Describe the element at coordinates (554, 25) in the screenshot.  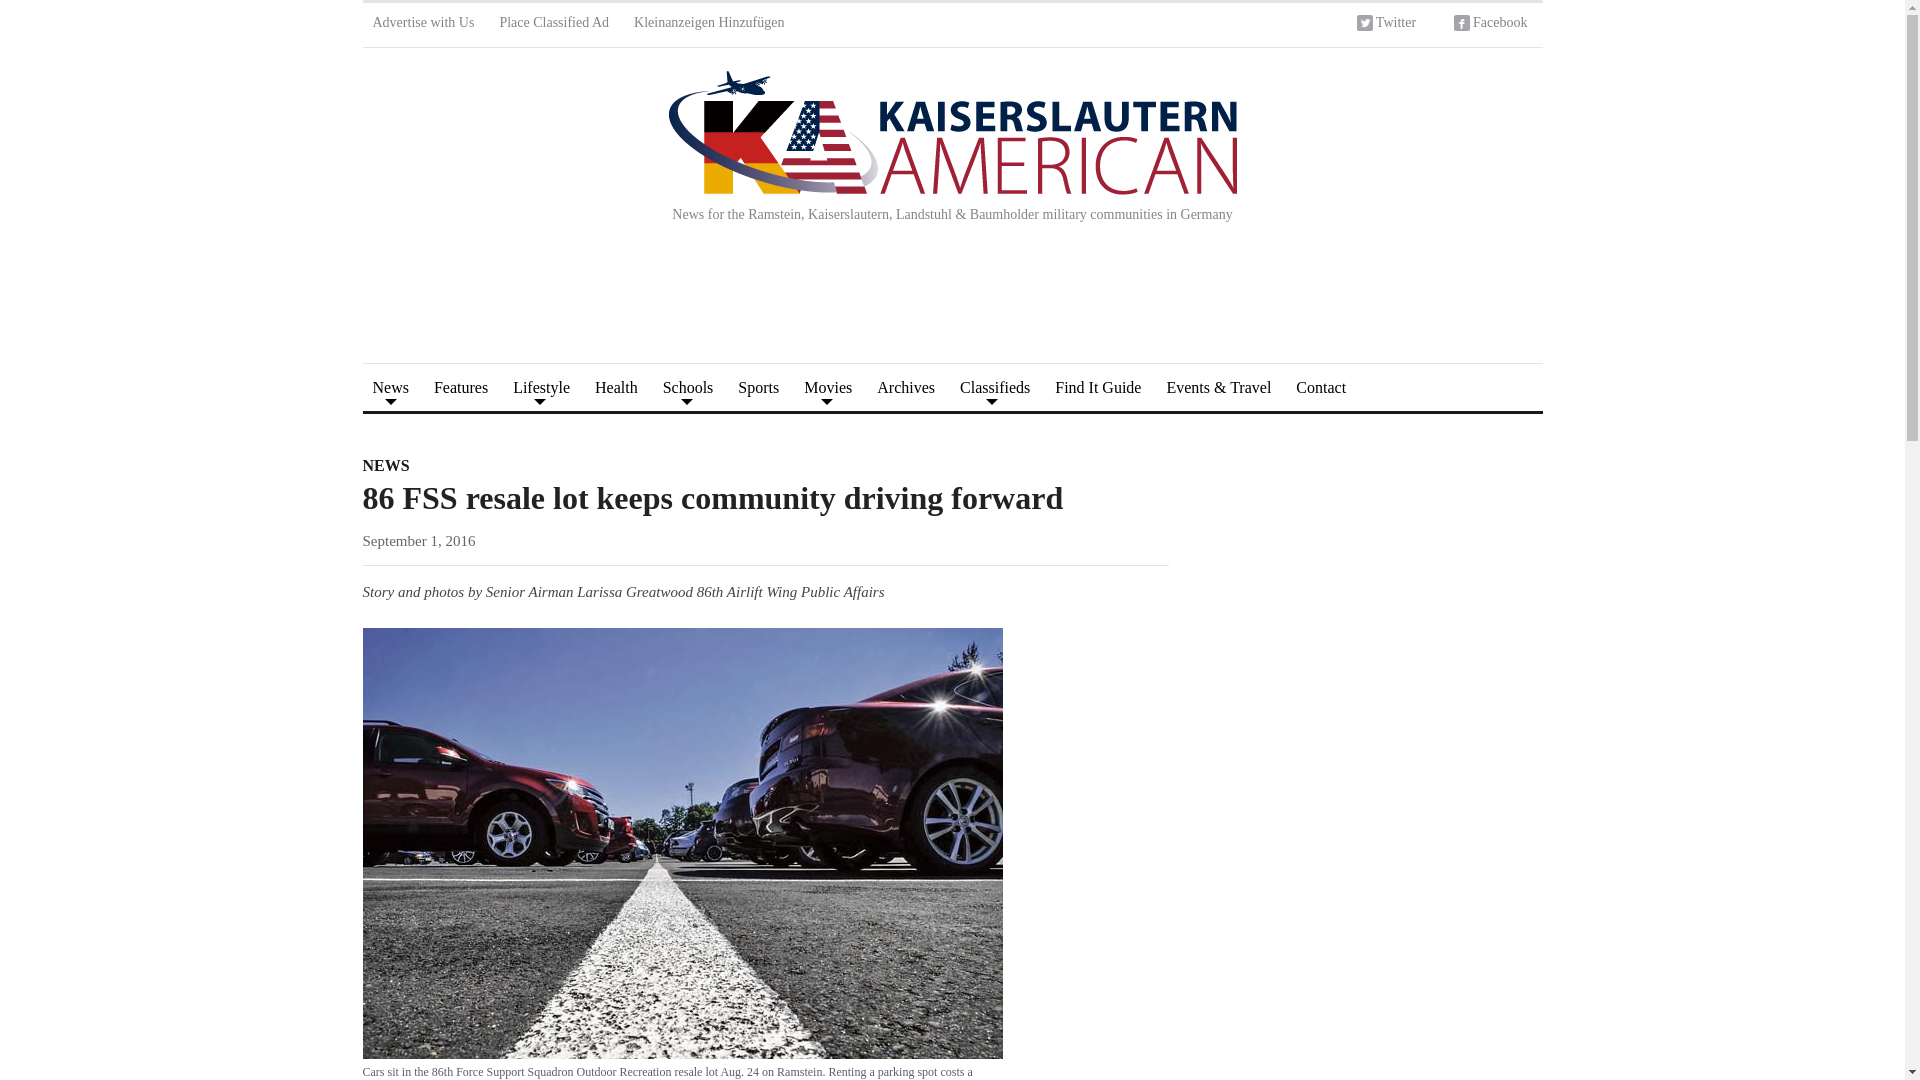
I see `Place Classified Ad` at that location.